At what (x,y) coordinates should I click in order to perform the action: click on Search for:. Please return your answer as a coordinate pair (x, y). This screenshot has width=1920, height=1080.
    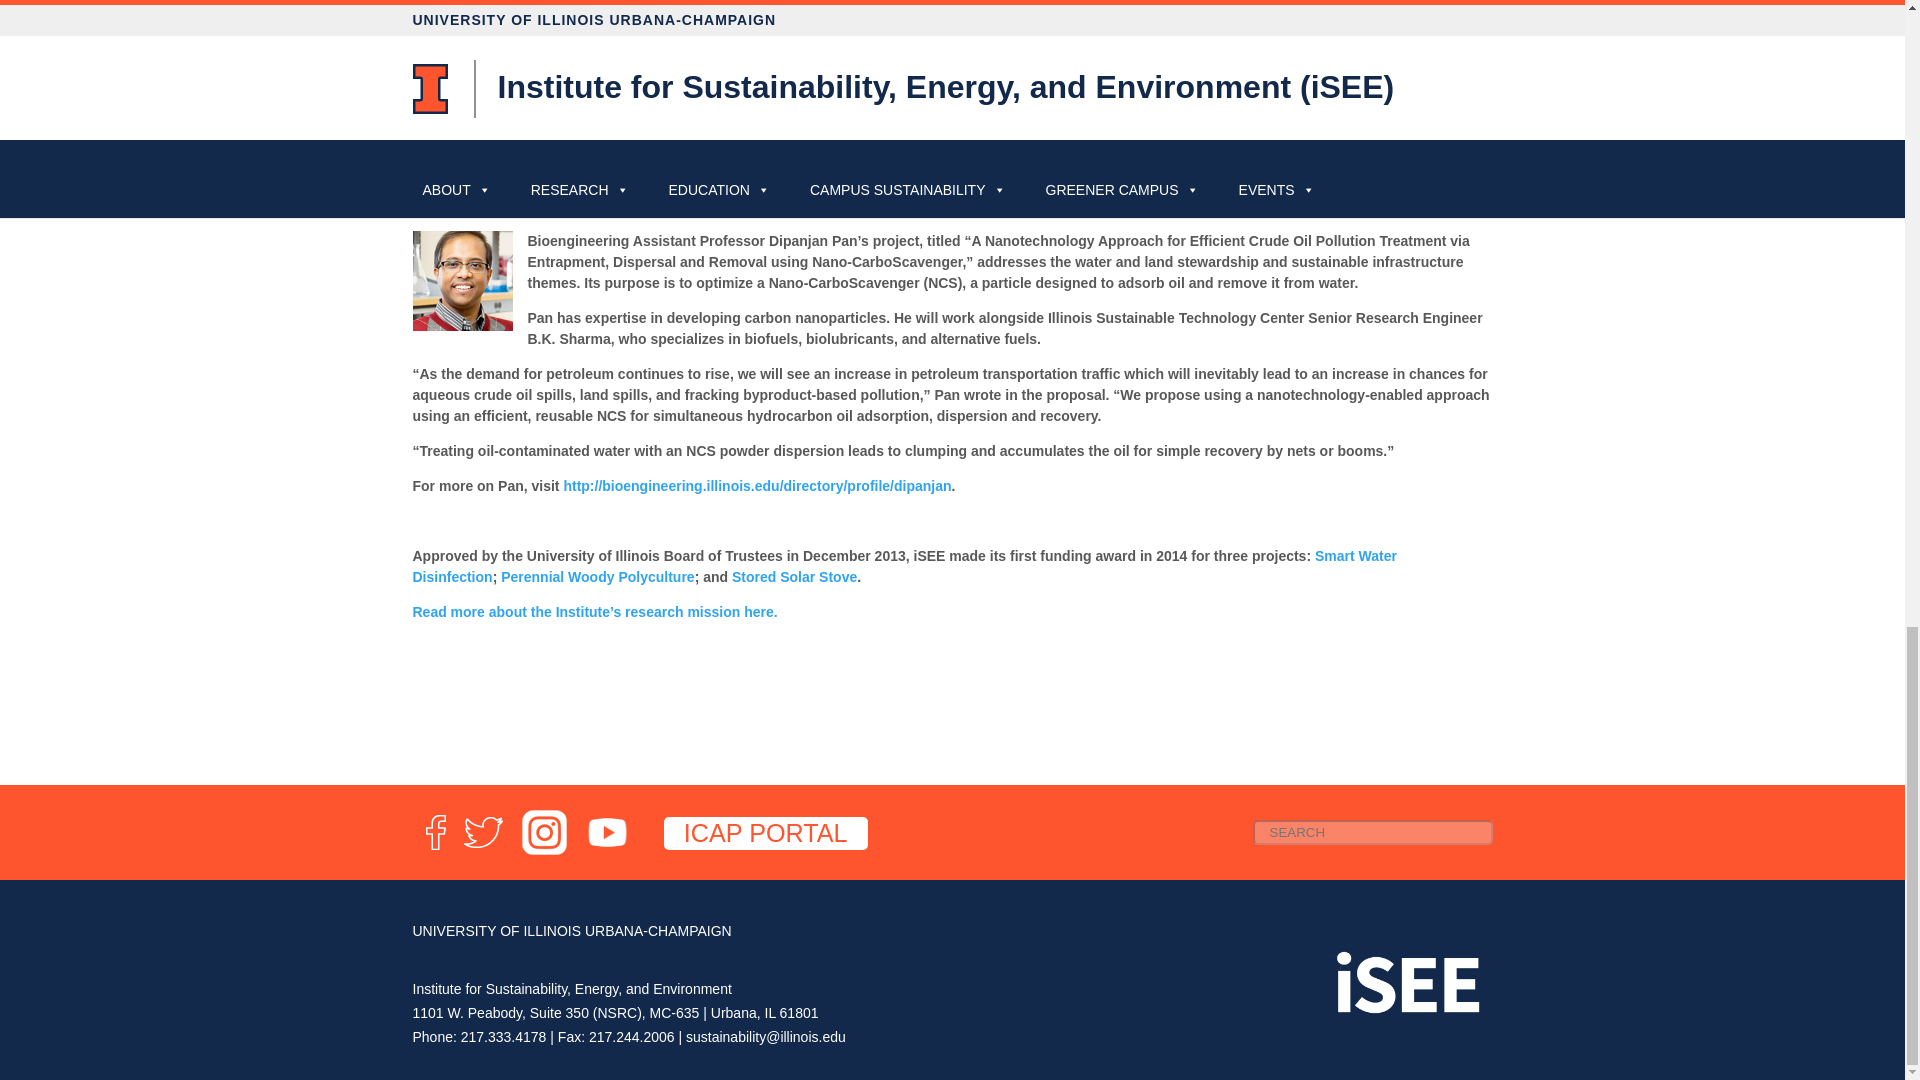
    Looking at the image, I should click on (1371, 832).